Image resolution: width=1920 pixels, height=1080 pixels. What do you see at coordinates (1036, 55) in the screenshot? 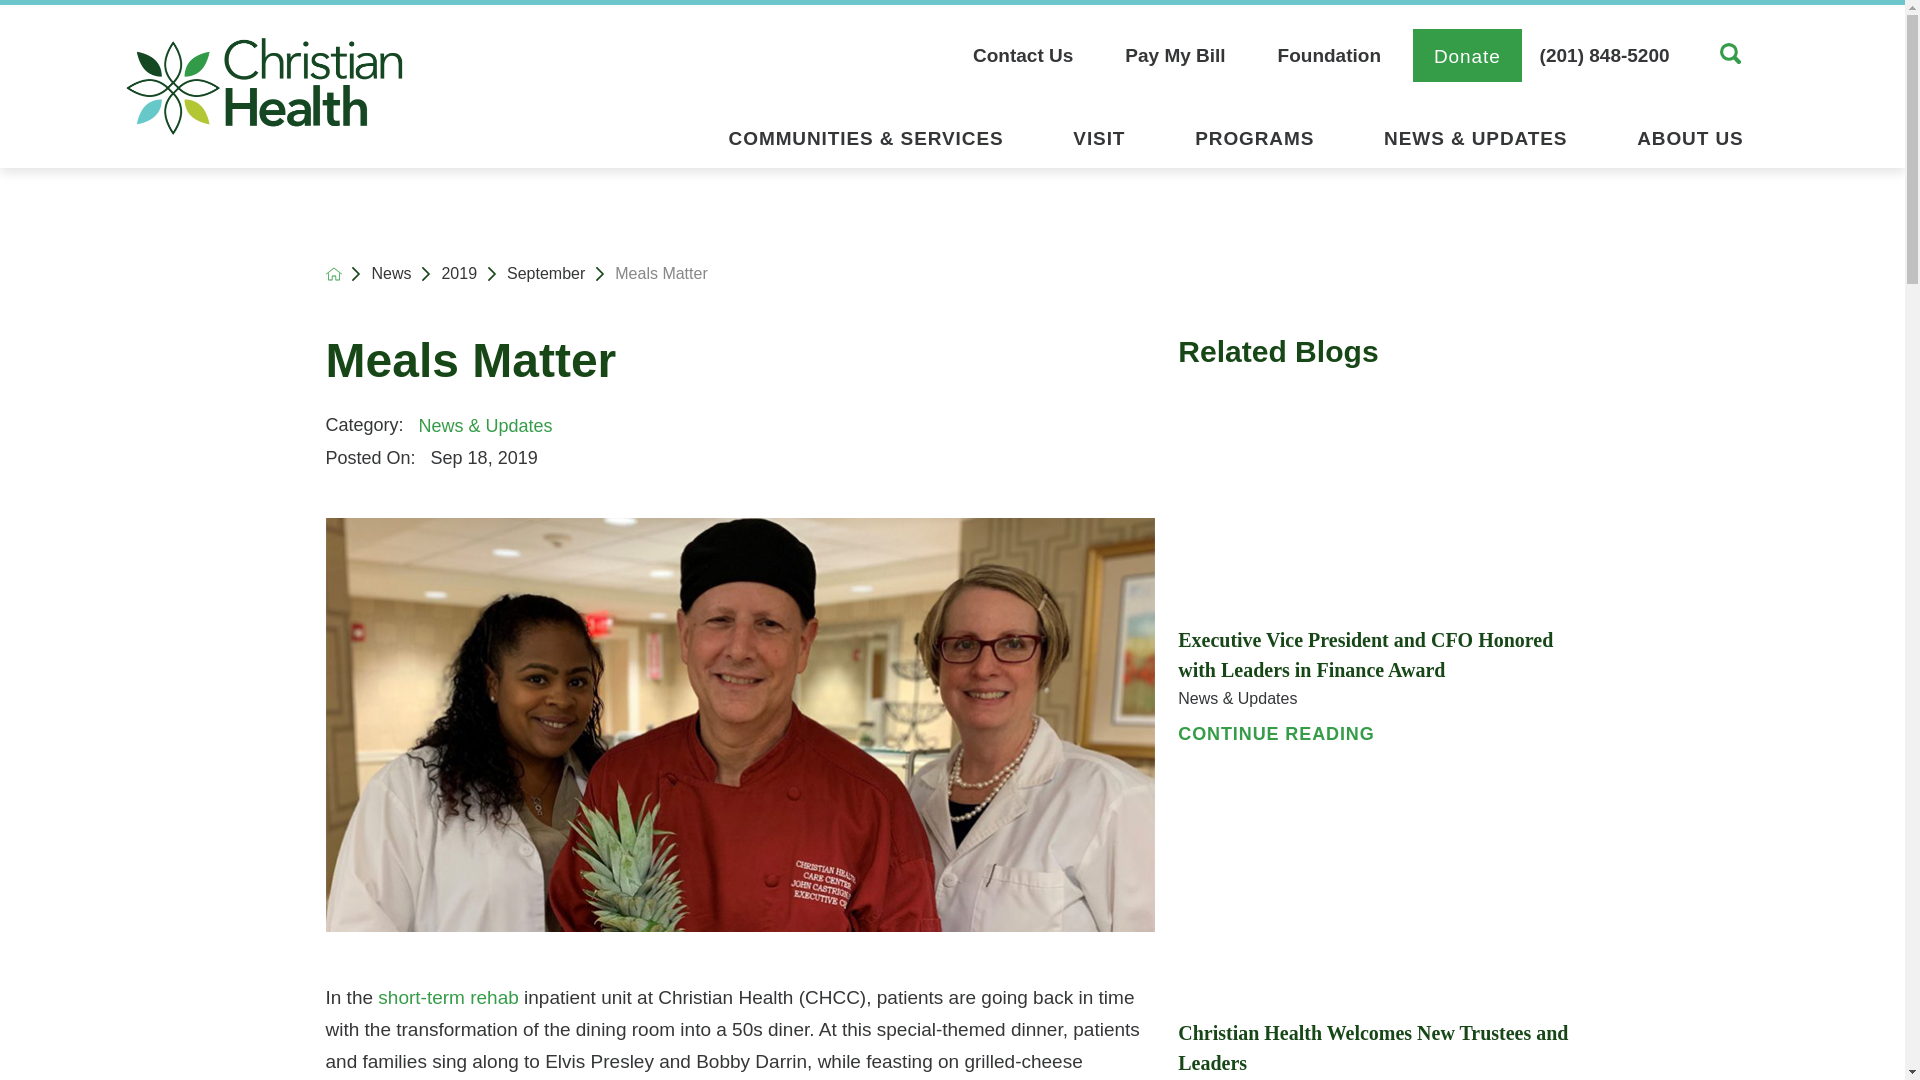
I see `Contact Us` at bounding box center [1036, 55].